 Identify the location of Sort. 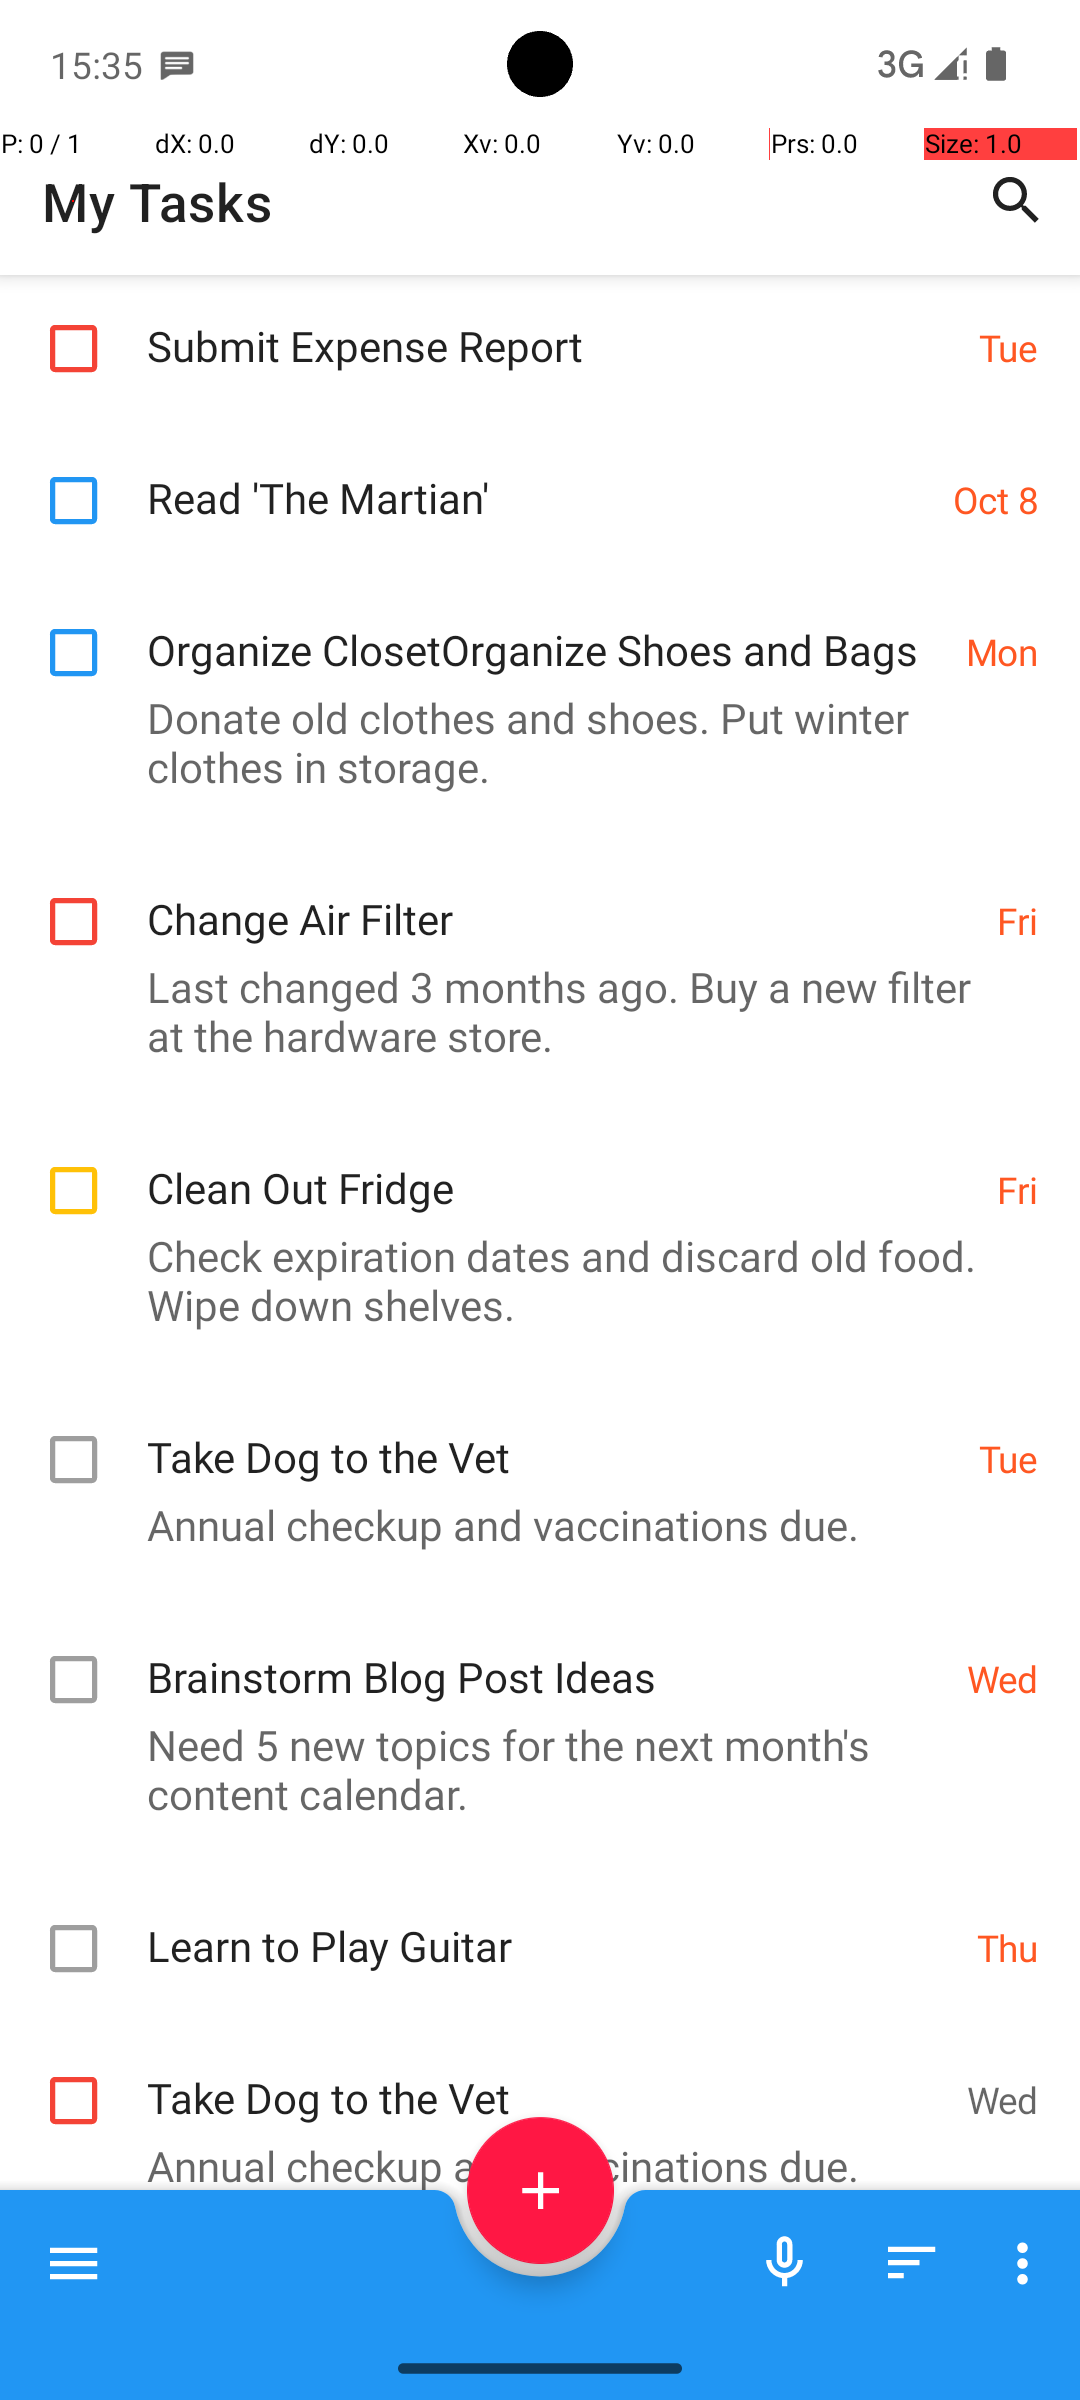
(912, 2263).